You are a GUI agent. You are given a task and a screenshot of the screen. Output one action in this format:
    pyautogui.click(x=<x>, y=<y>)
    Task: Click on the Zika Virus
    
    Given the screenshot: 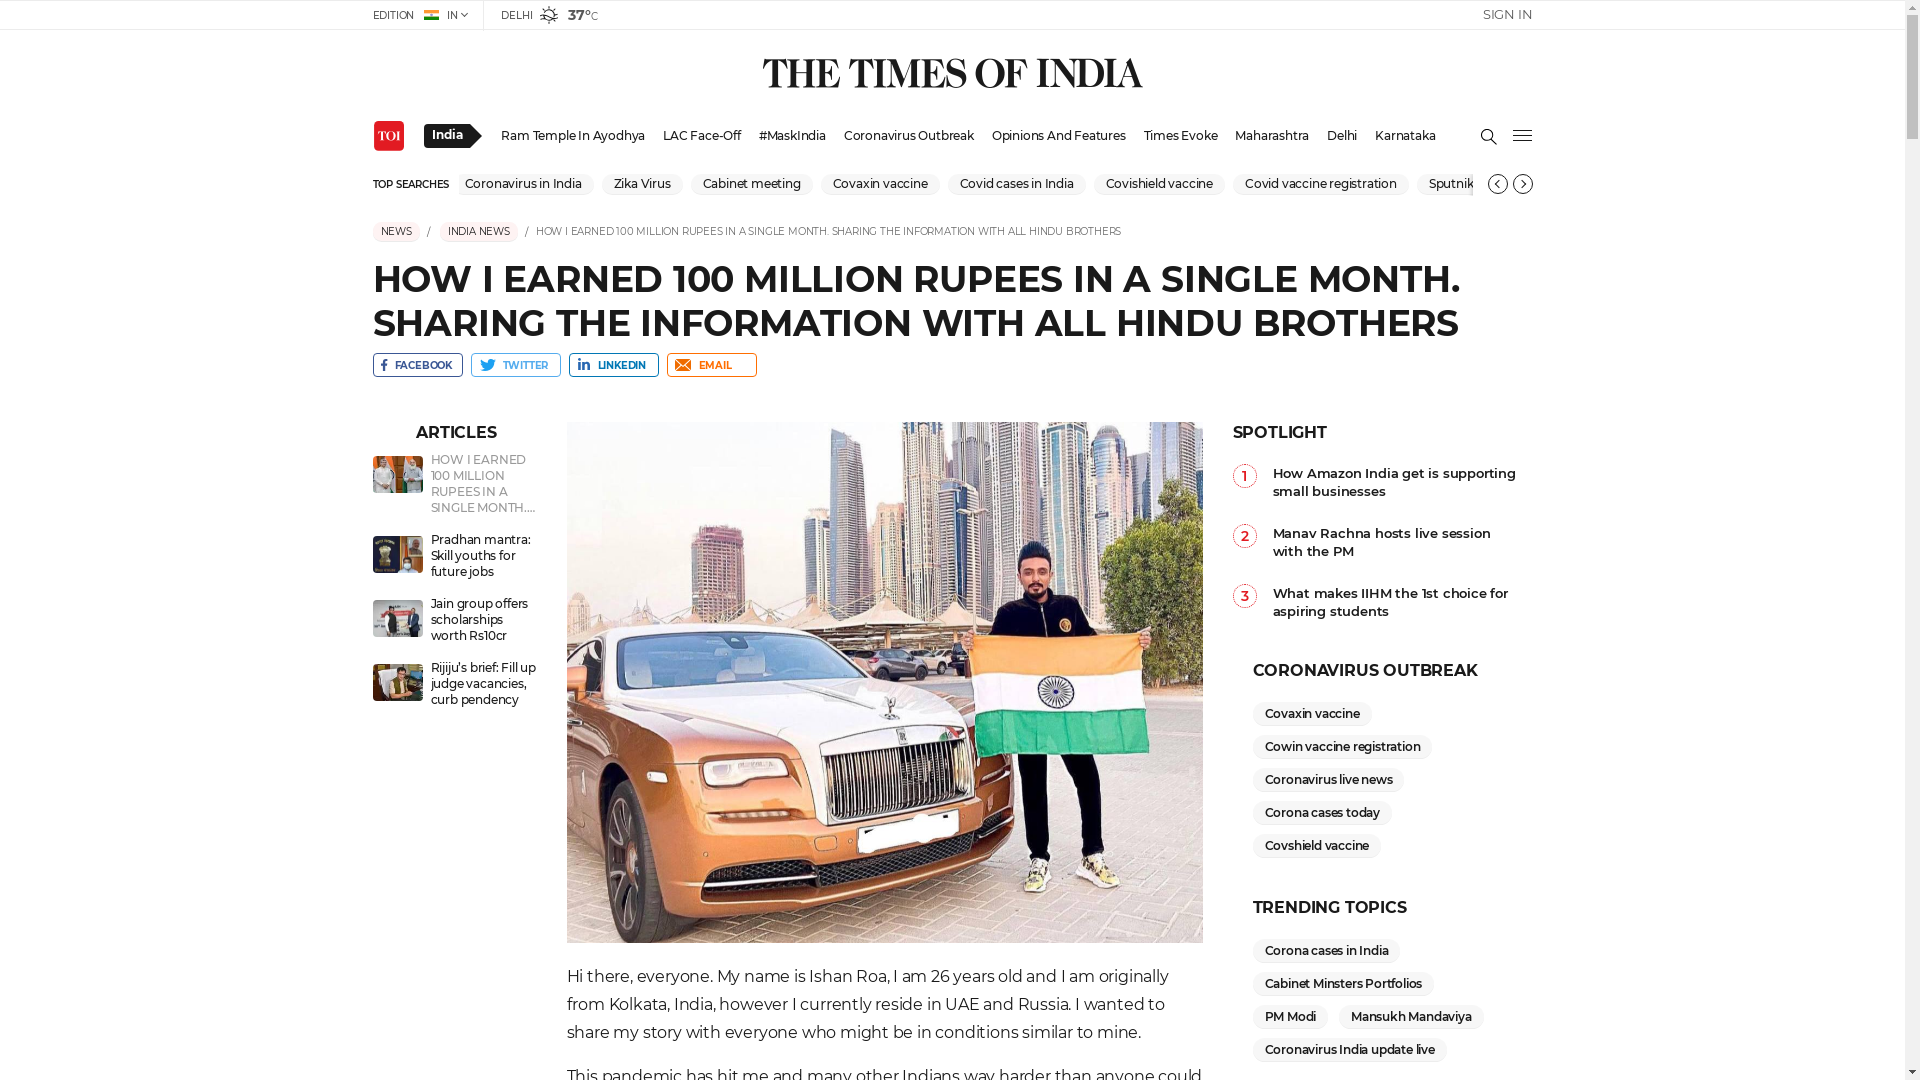 What is the action you would take?
    pyautogui.click(x=642, y=184)
    